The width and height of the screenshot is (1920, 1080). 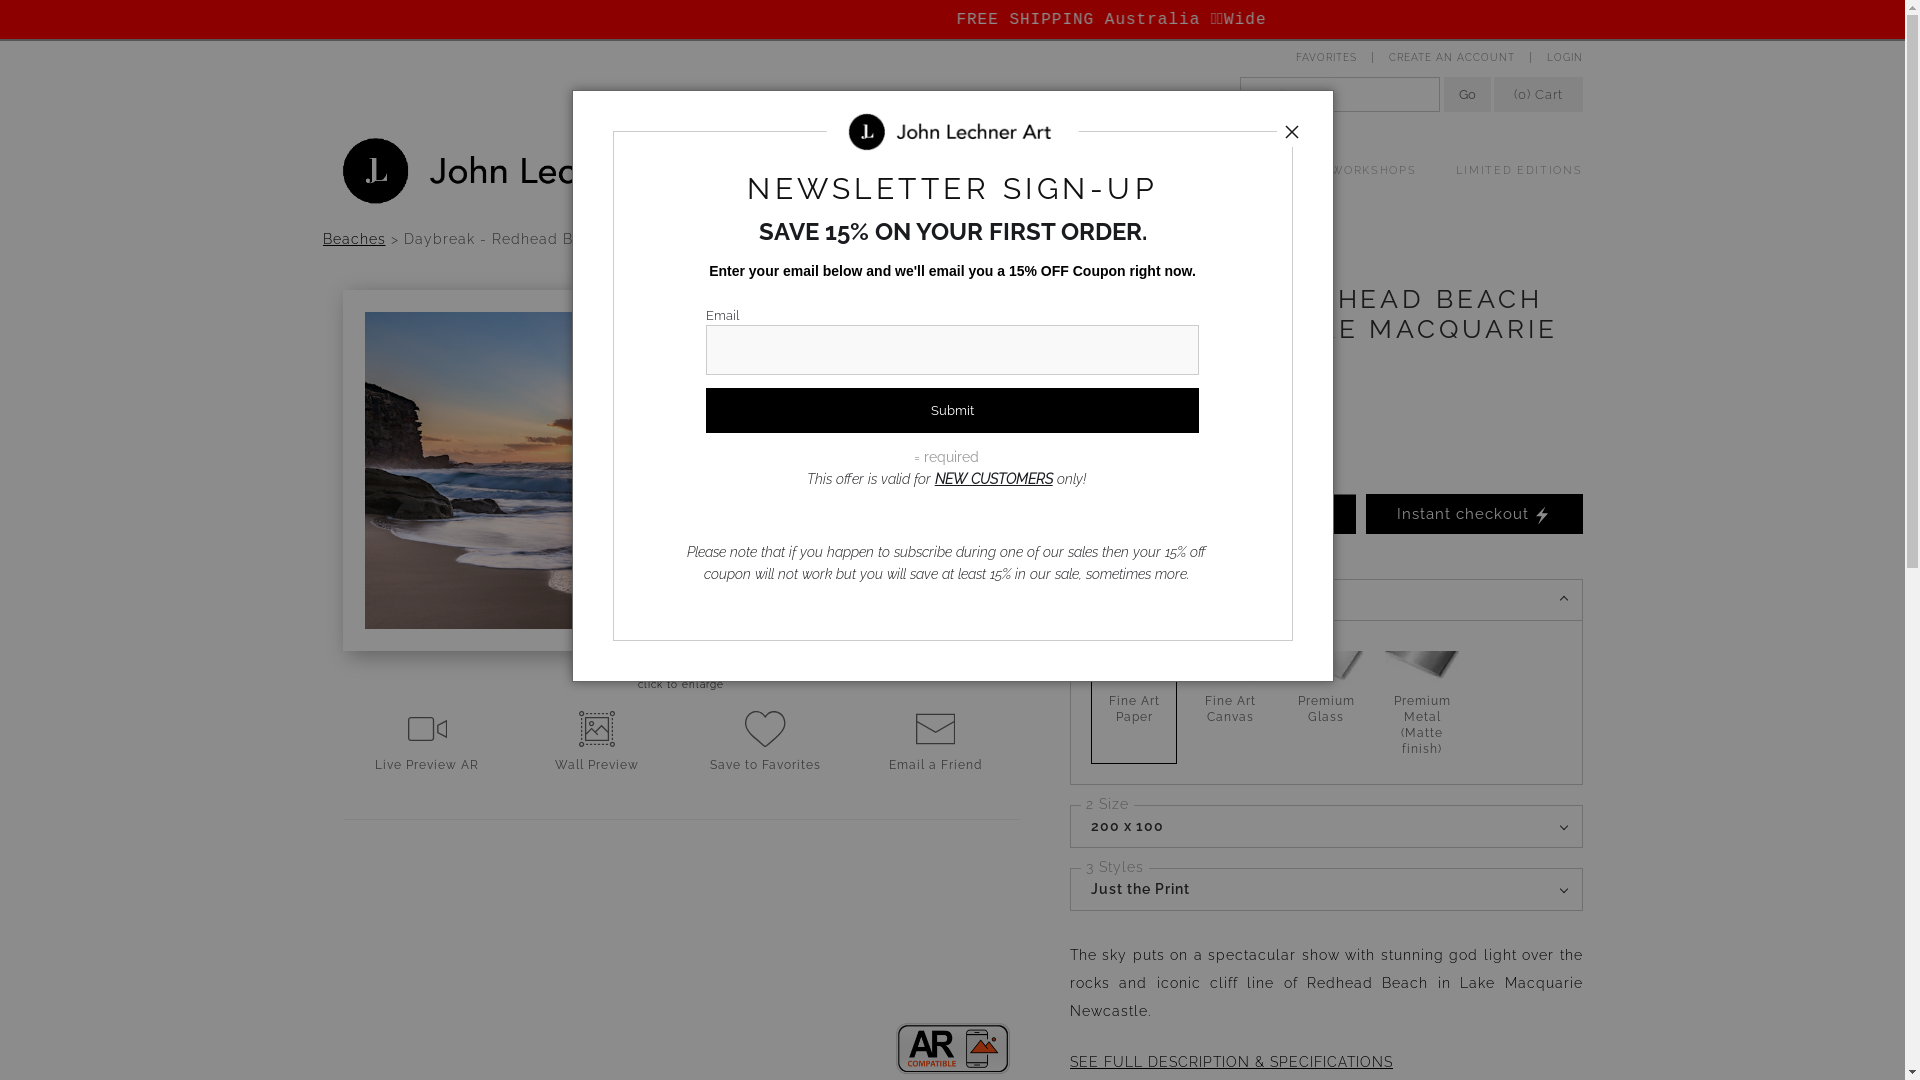 What do you see at coordinates (681, 685) in the screenshot?
I see `click to enlarge` at bounding box center [681, 685].